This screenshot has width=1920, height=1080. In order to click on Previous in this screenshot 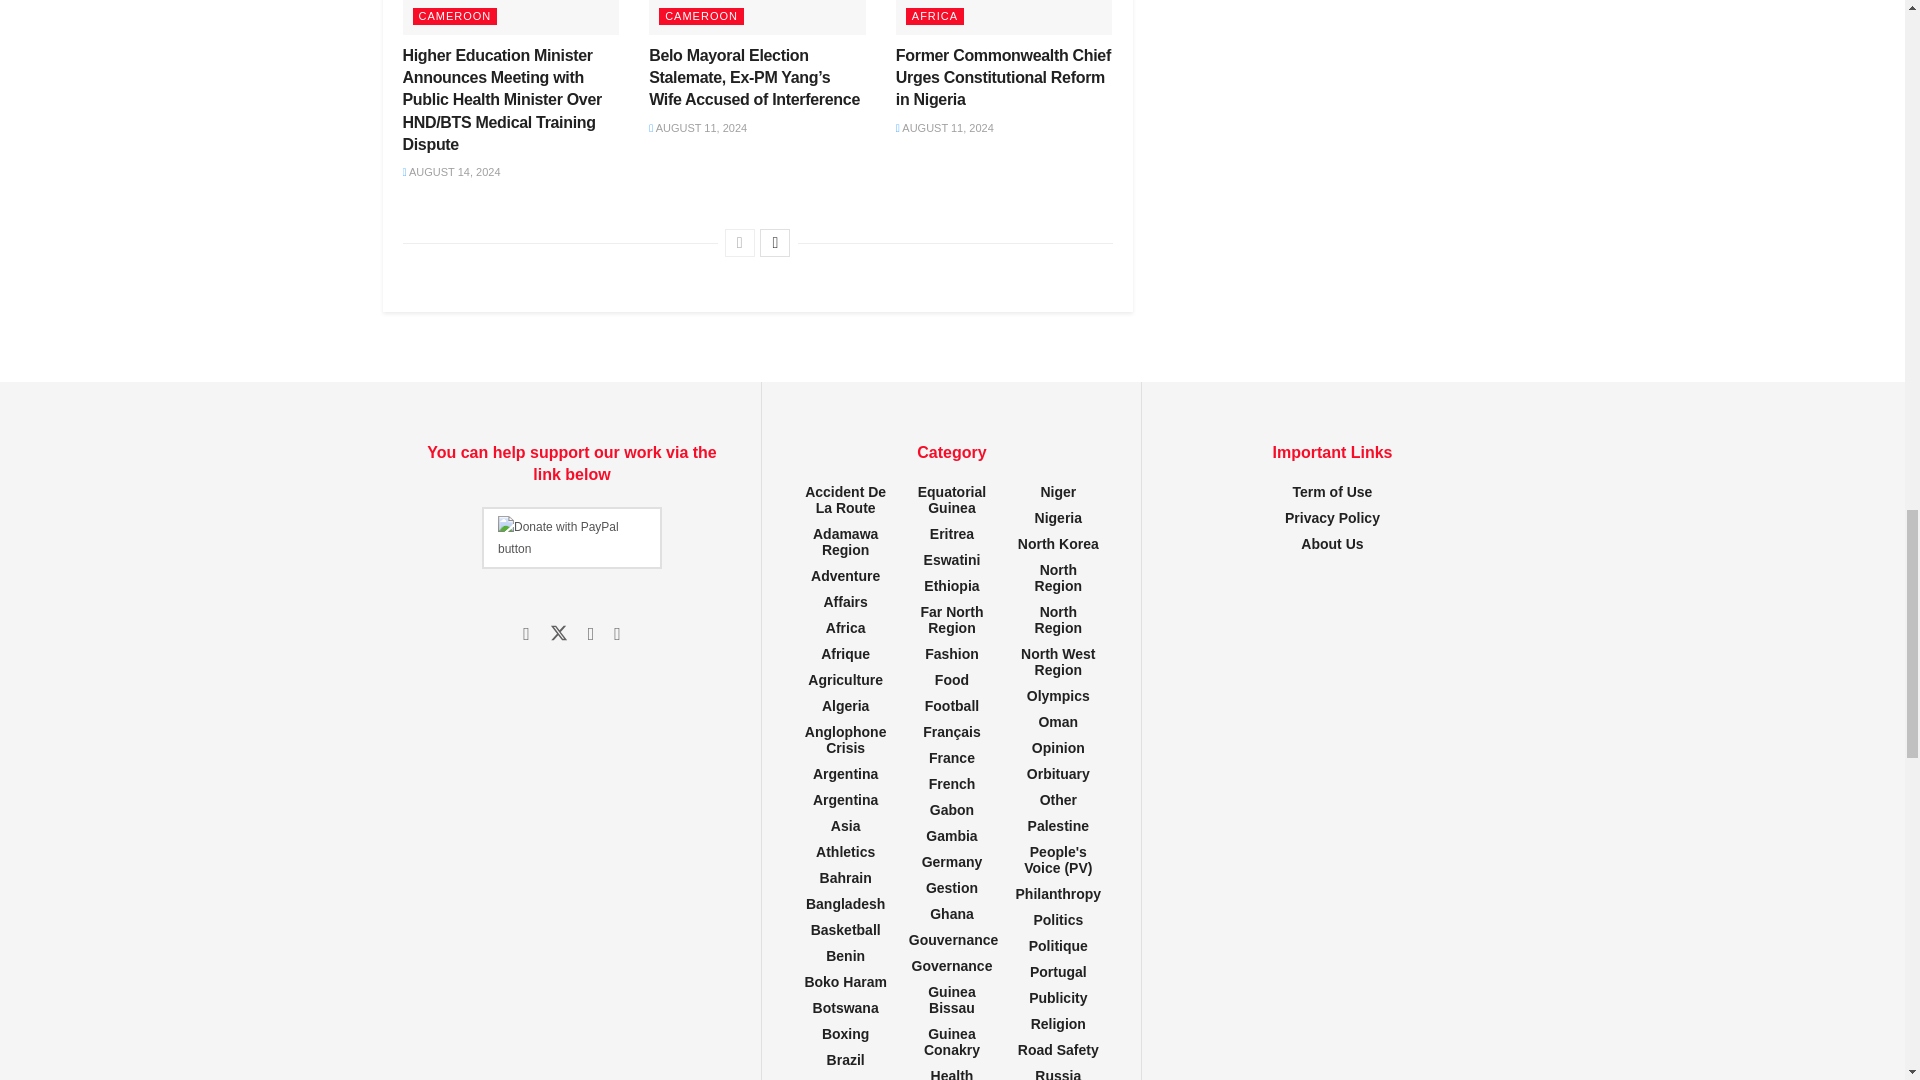, I will do `click(740, 242)`.